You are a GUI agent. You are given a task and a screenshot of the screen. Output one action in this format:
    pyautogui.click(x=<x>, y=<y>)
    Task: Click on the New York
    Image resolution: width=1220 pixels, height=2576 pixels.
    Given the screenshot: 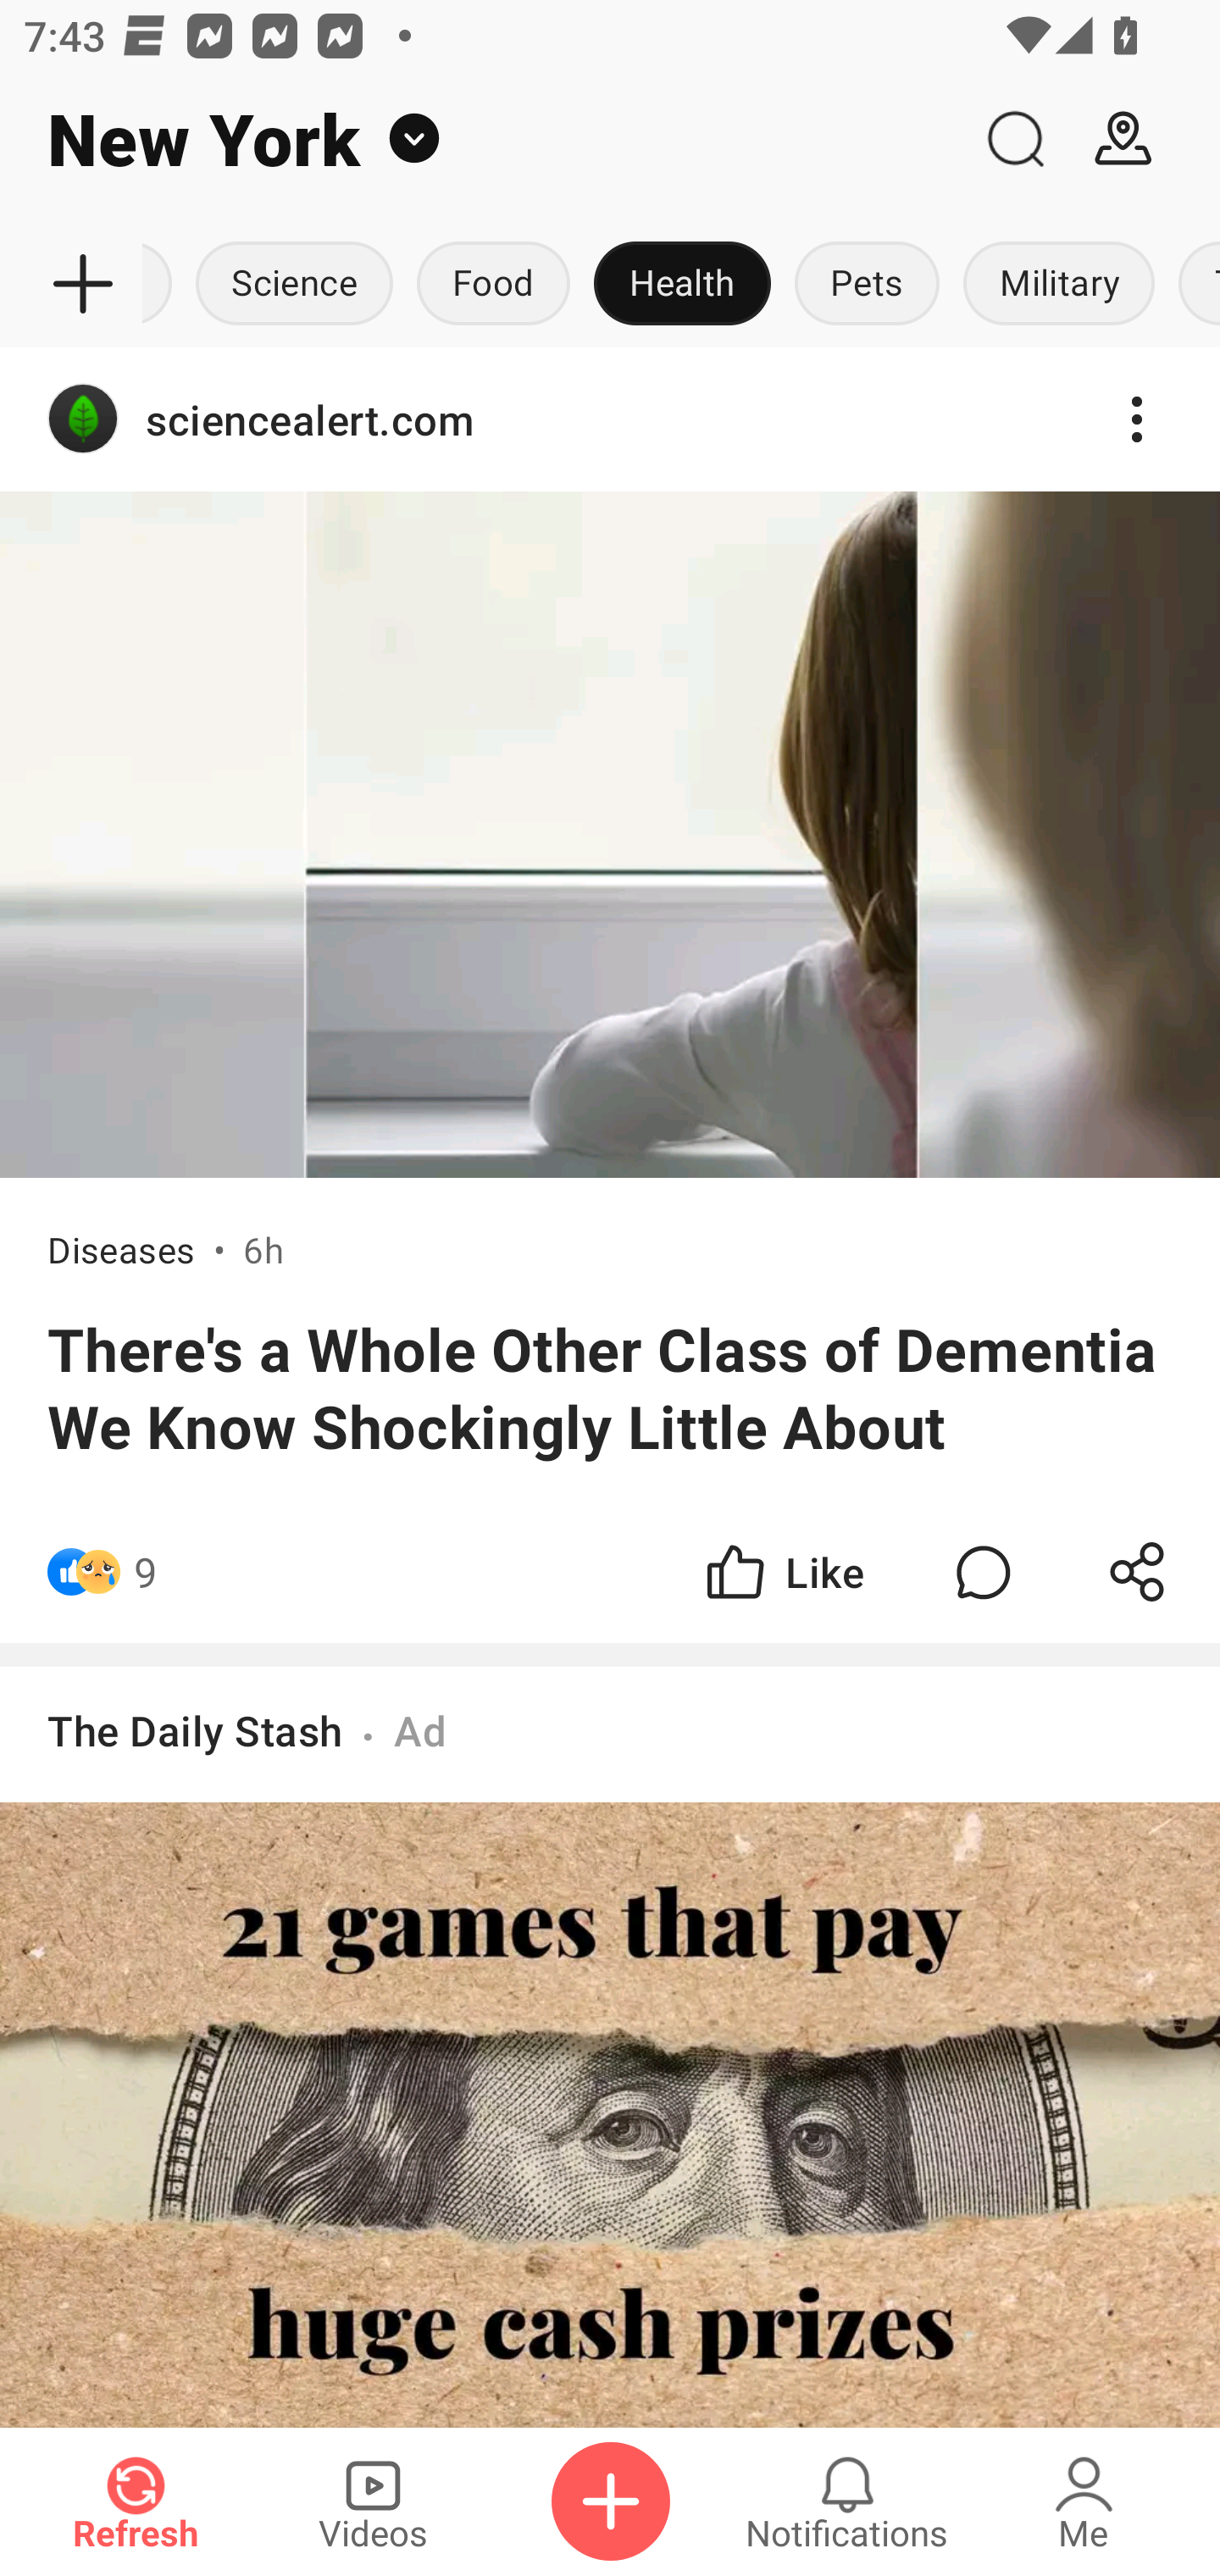 What is the action you would take?
    pyautogui.click(x=480, y=139)
    